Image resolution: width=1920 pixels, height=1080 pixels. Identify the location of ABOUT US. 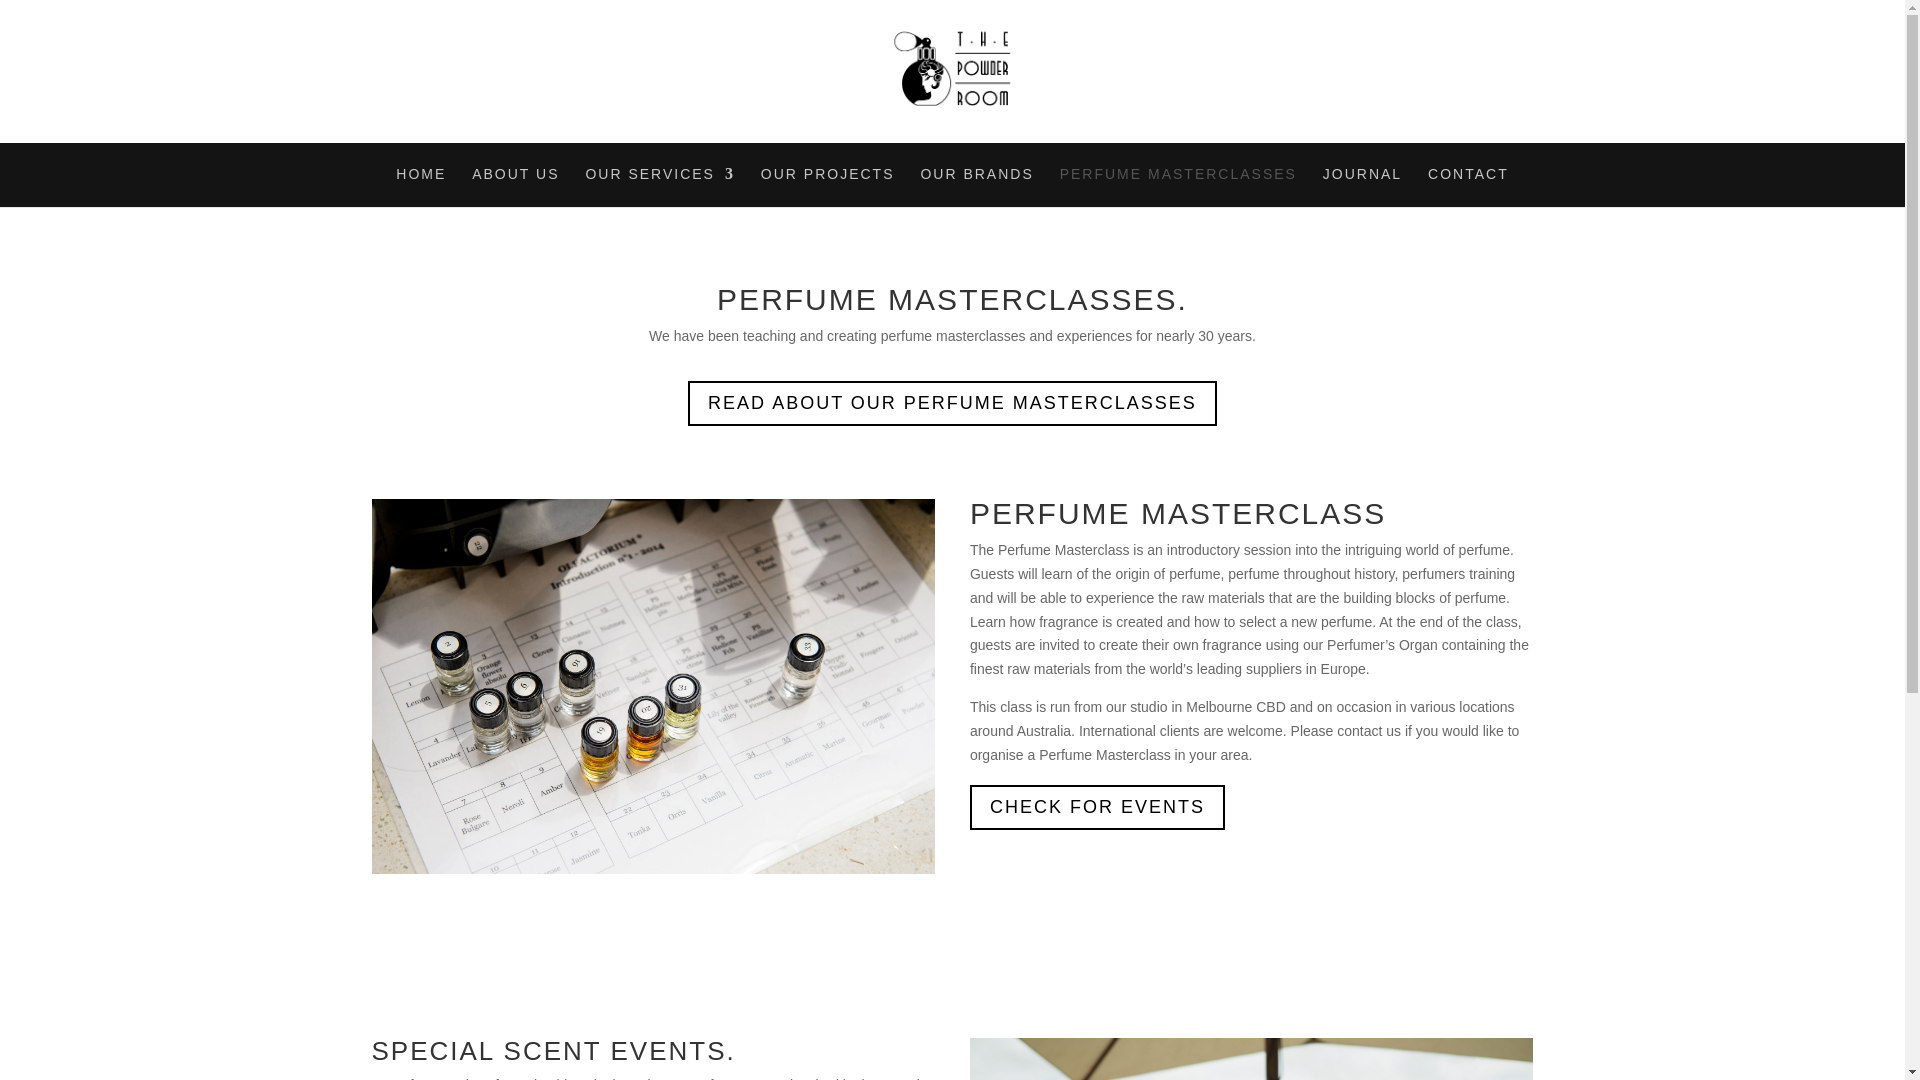
(515, 187).